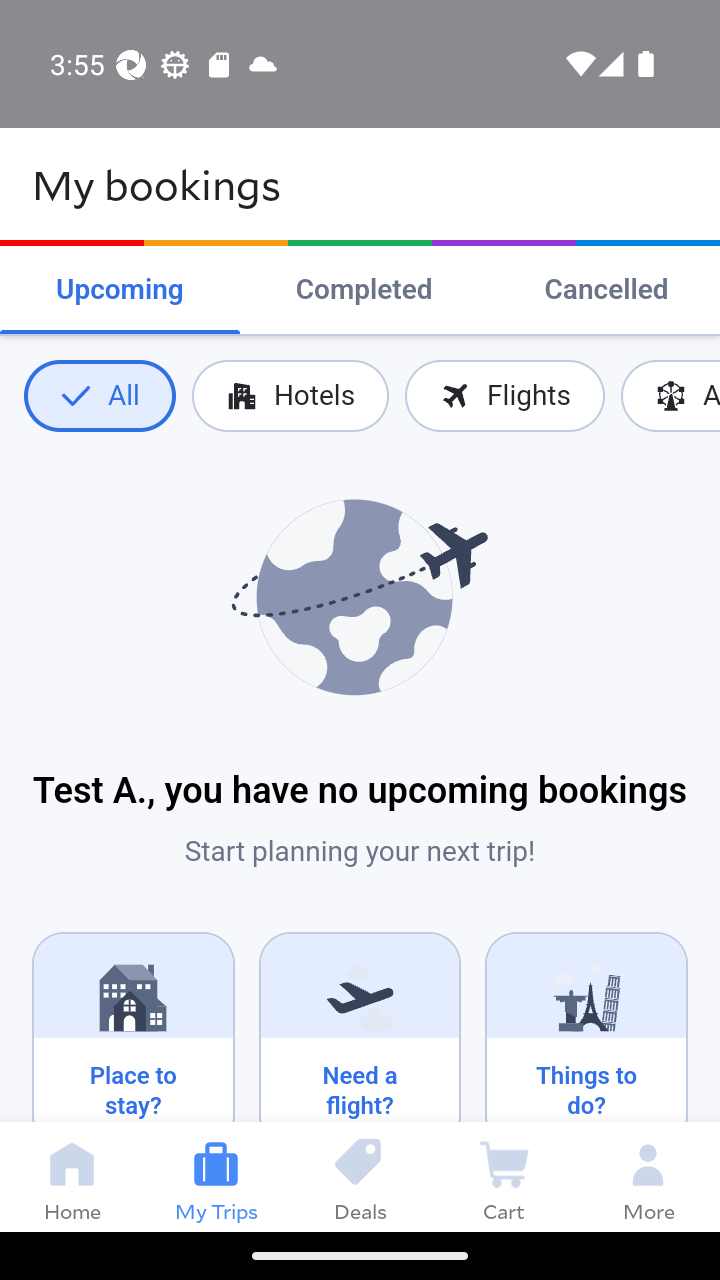 The image size is (720, 1280). I want to click on Hotels, so click(290, 396).